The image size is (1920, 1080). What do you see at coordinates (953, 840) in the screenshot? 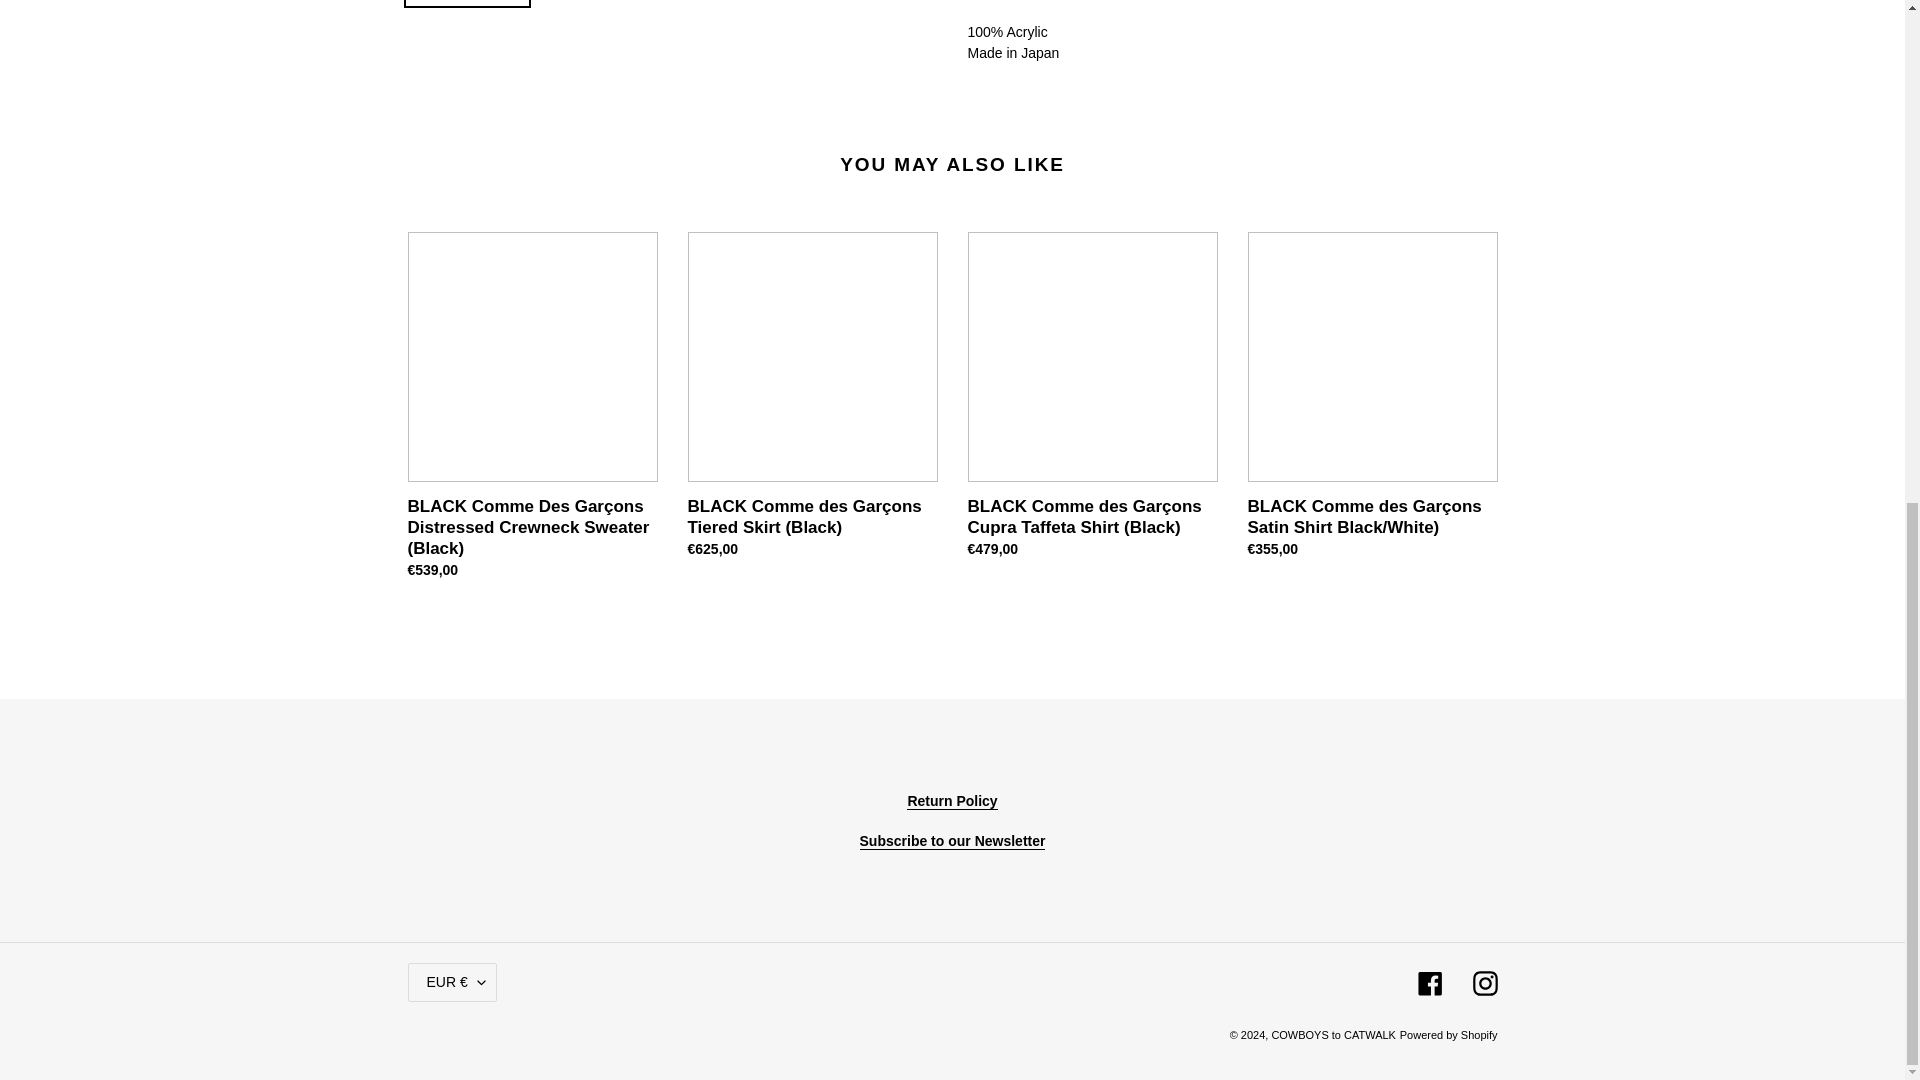
I see `COWBOYS to CATWALK Newsletter` at bounding box center [953, 840].